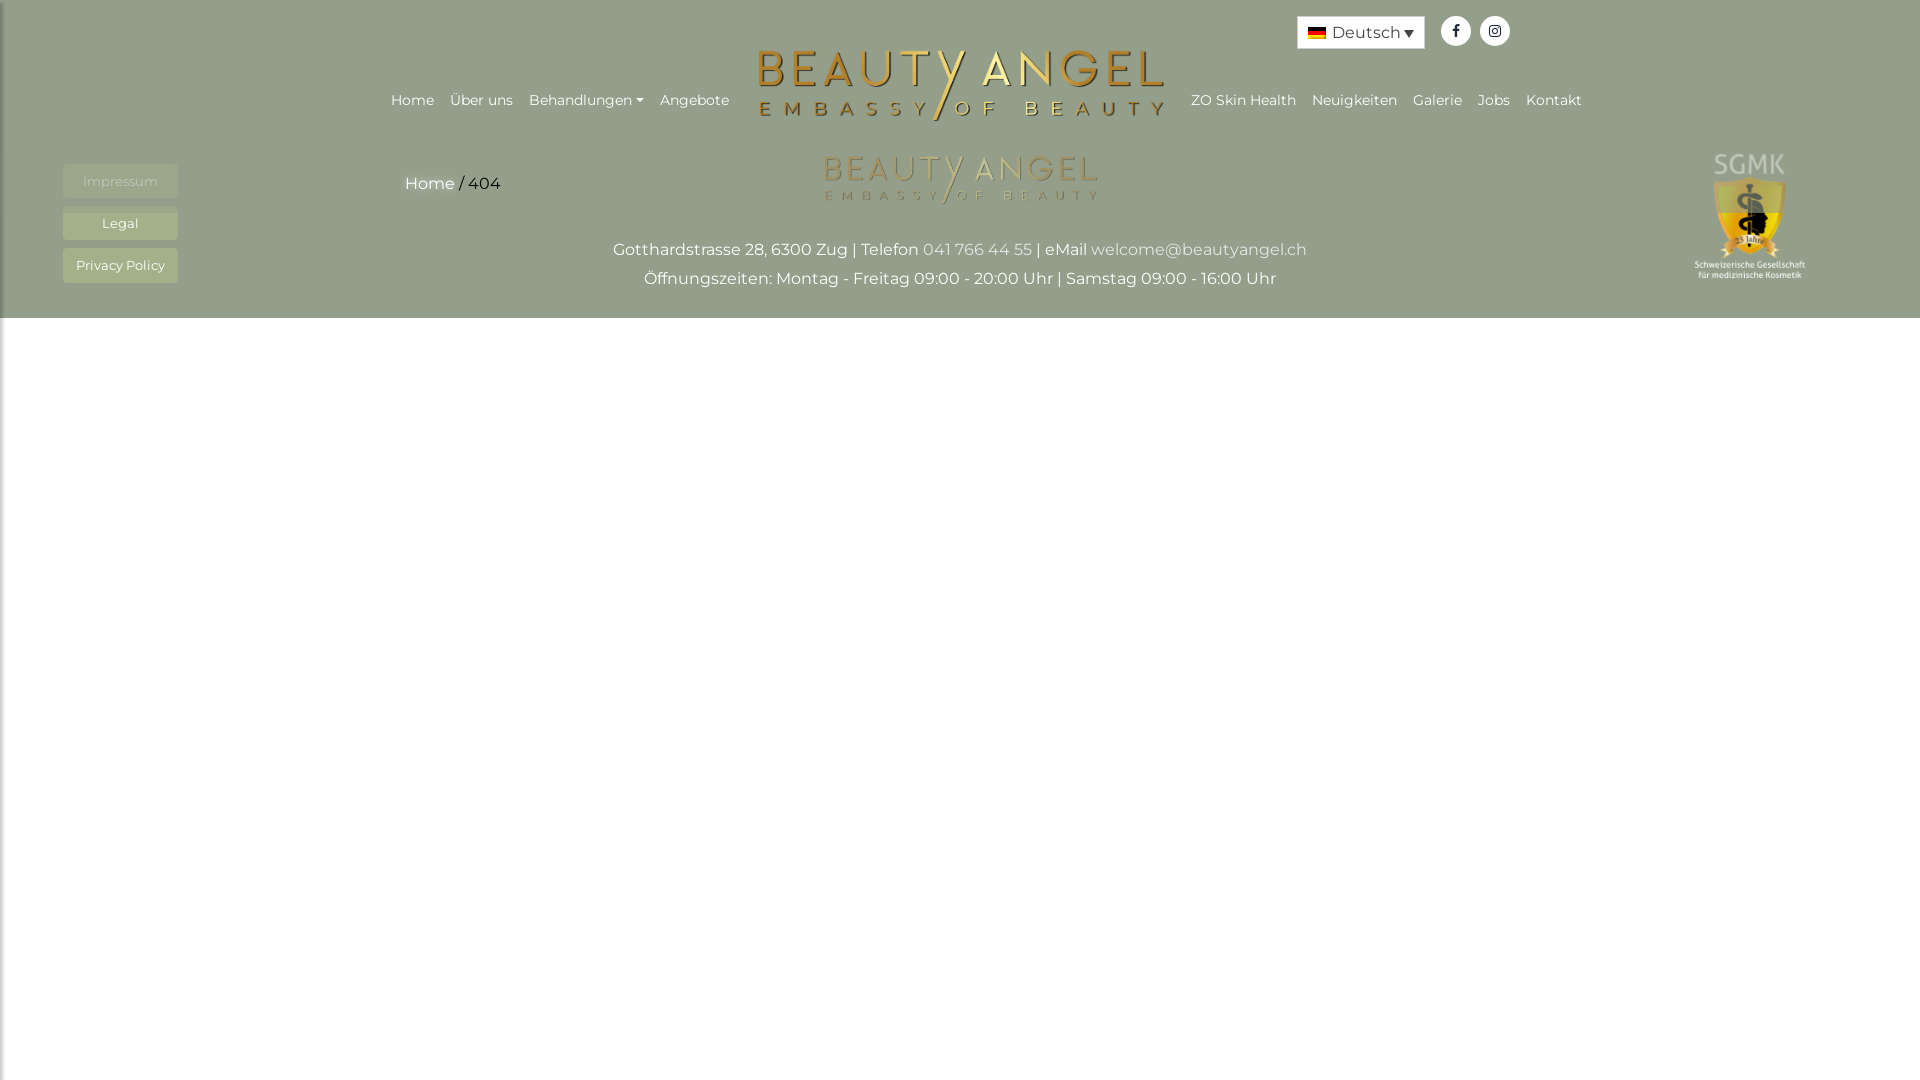 This screenshot has height=1080, width=1920. Describe the element at coordinates (1317, 32) in the screenshot. I see `Deutsch` at that location.